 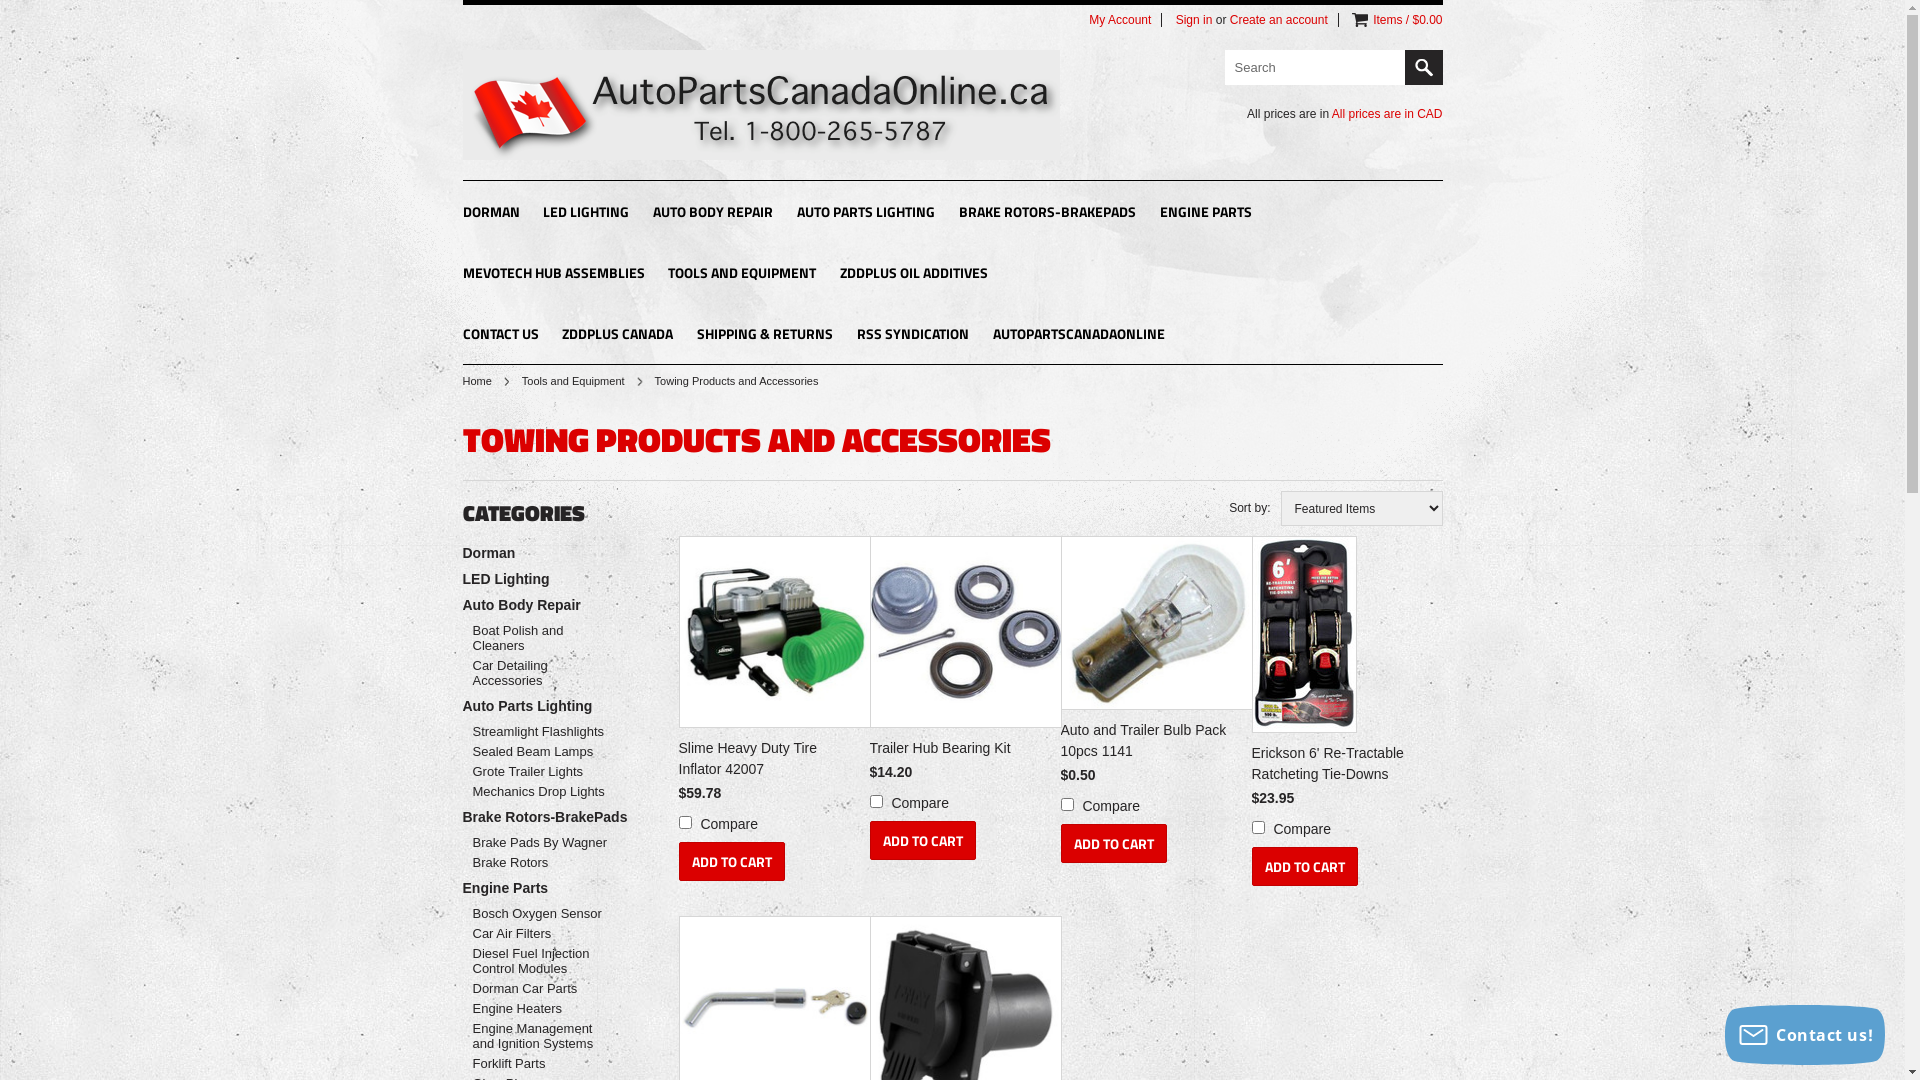 What do you see at coordinates (550, 888) in the screenshot?
I see `Engine Parts` at bounding box center [550, 888].